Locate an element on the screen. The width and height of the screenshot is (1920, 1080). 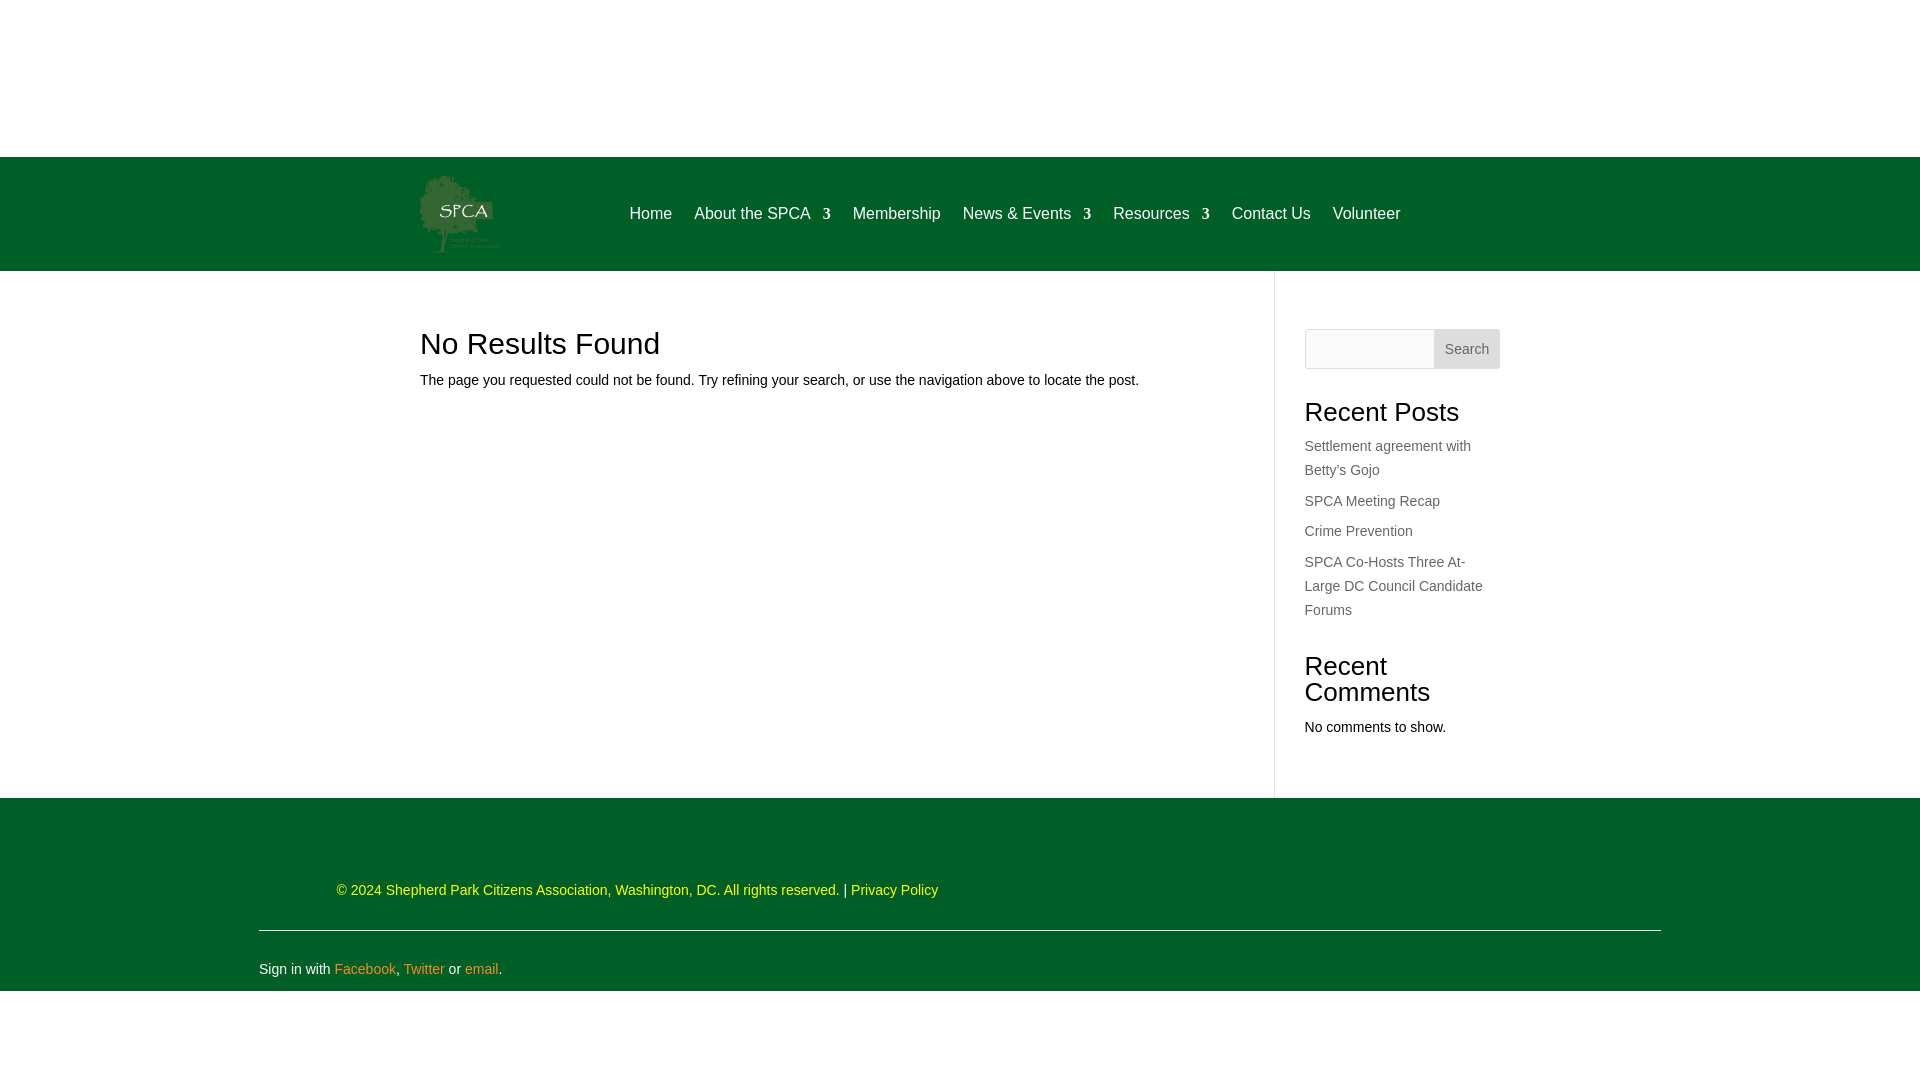
SPCA Co-Hosts Three At-Large DC Council Candidate Forums is located at coordinates (1394, 586).